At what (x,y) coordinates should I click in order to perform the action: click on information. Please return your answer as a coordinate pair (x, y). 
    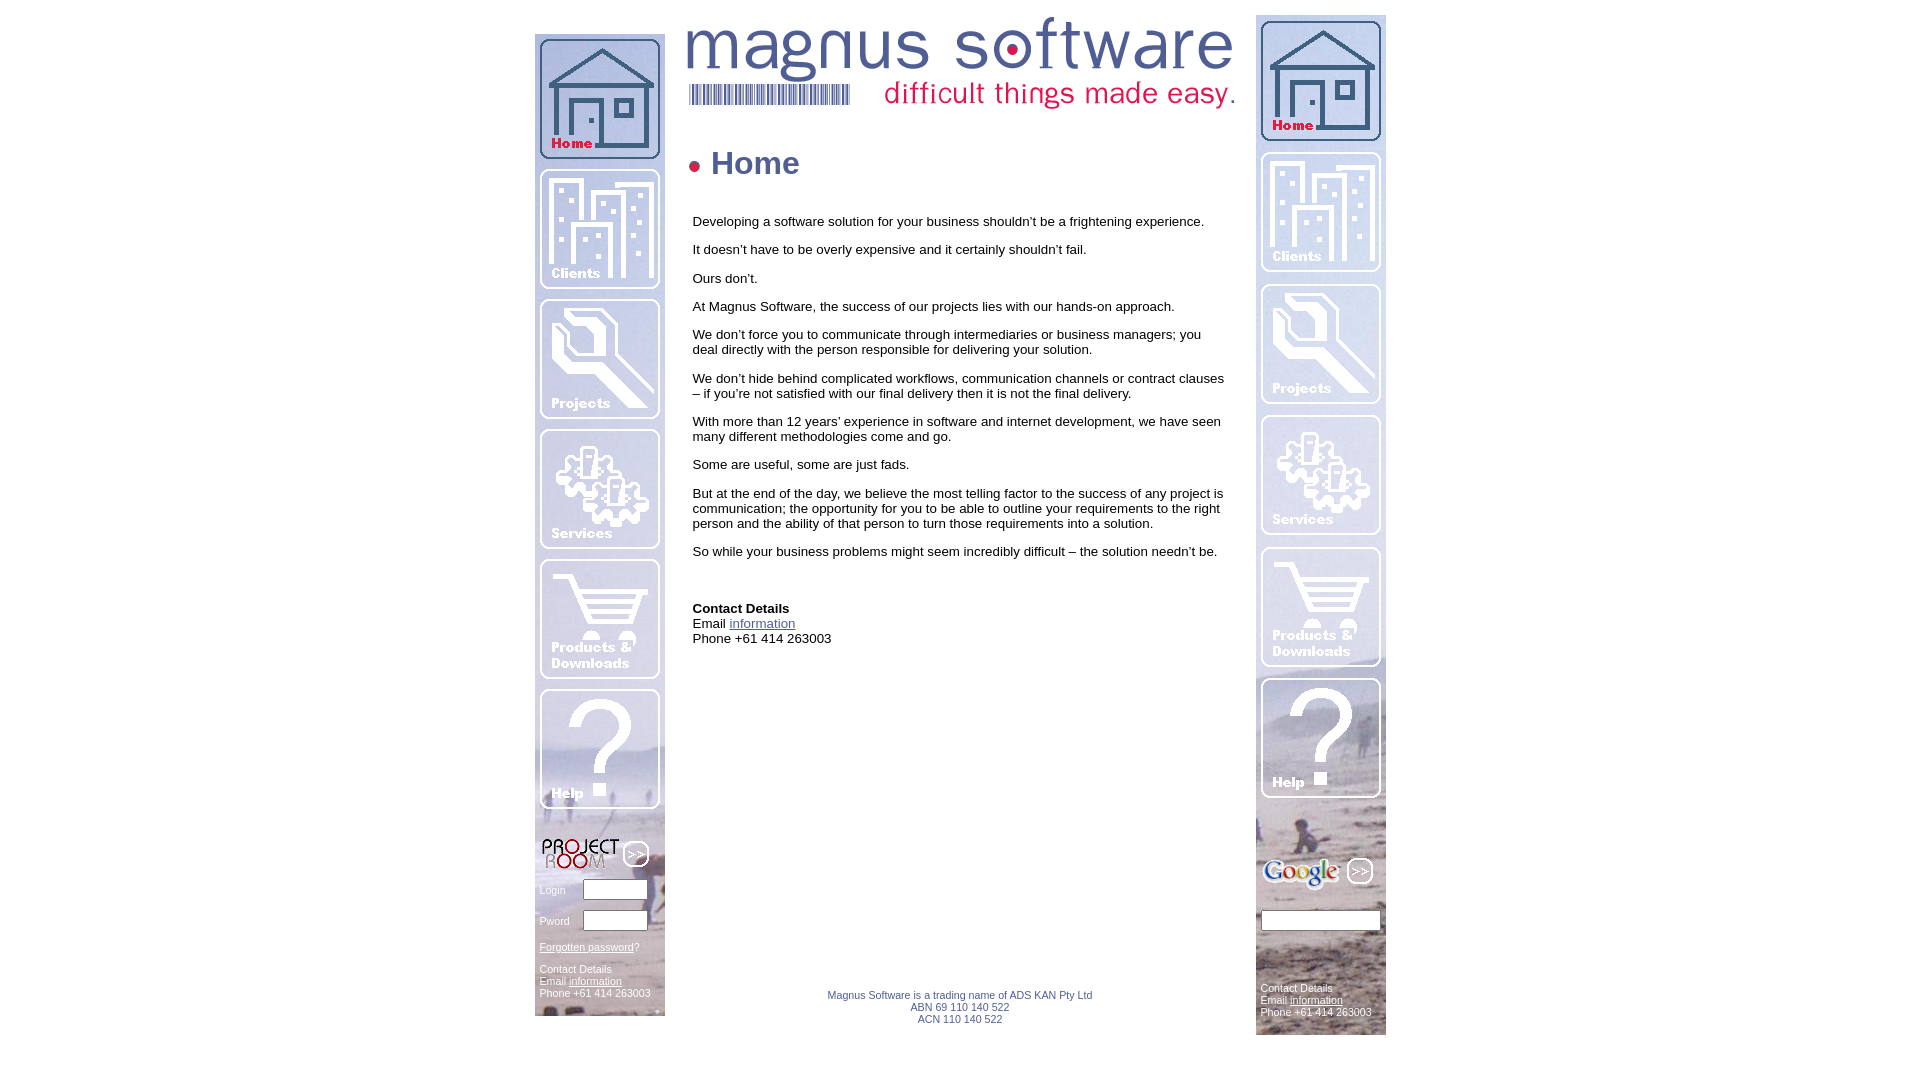
    Looking at the image, I should click on (1316, 1000).